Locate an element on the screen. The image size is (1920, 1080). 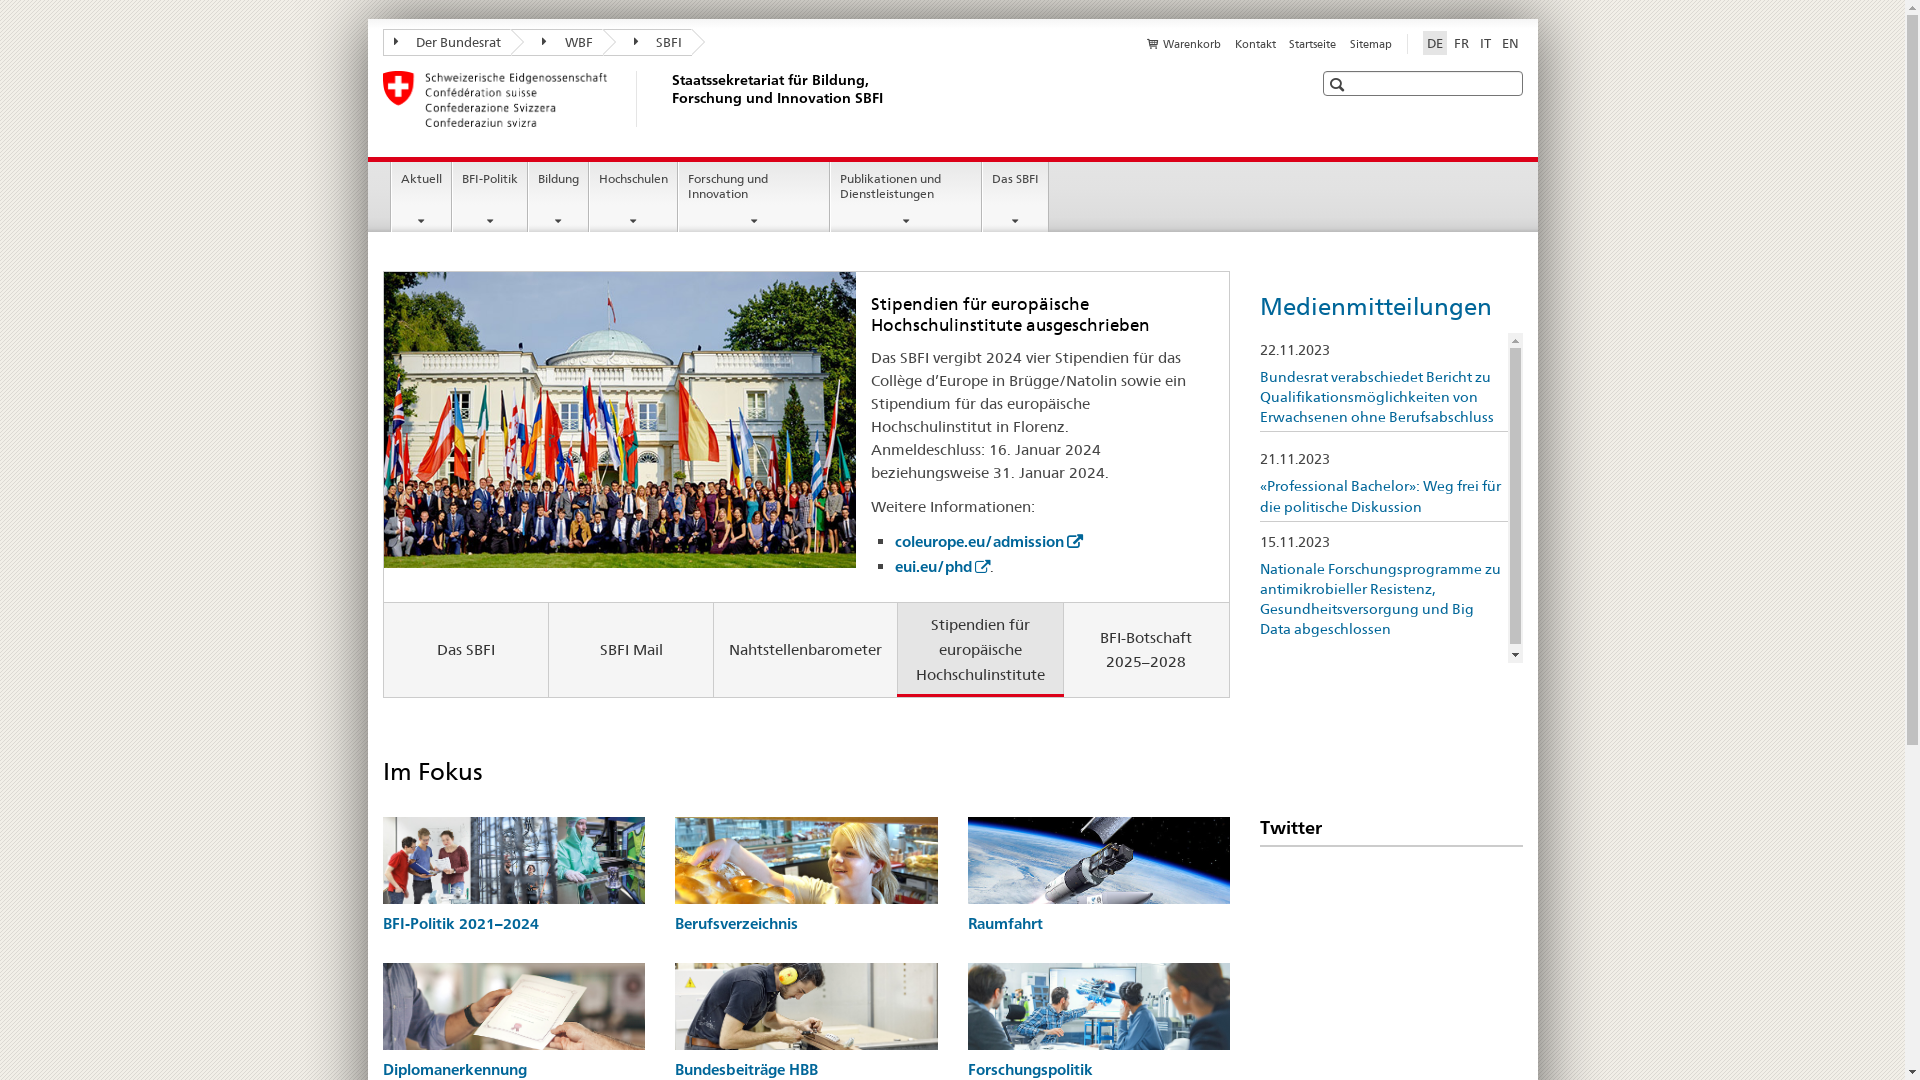
Aktuell is located at coordinates (422, 197).